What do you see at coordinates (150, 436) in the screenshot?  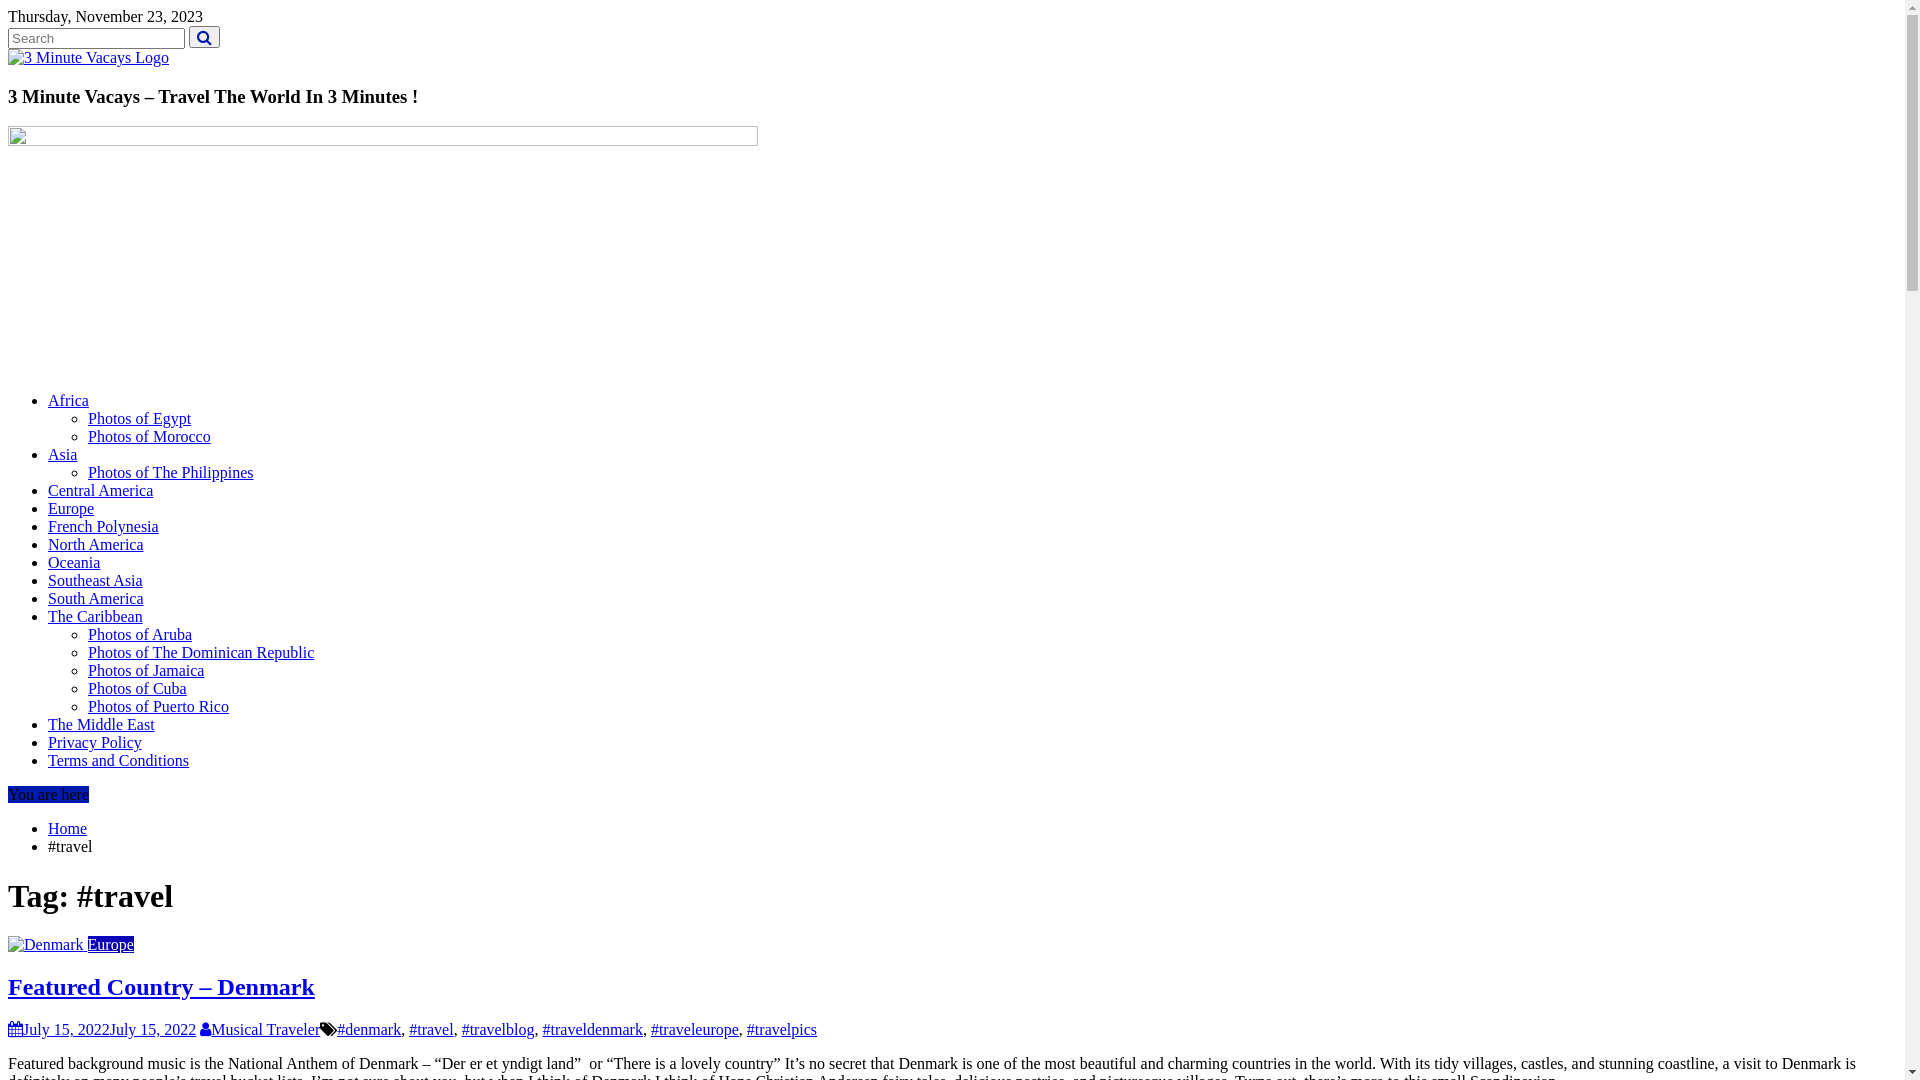 I see `Photos of Morocco` at bounding box center [150, 436].